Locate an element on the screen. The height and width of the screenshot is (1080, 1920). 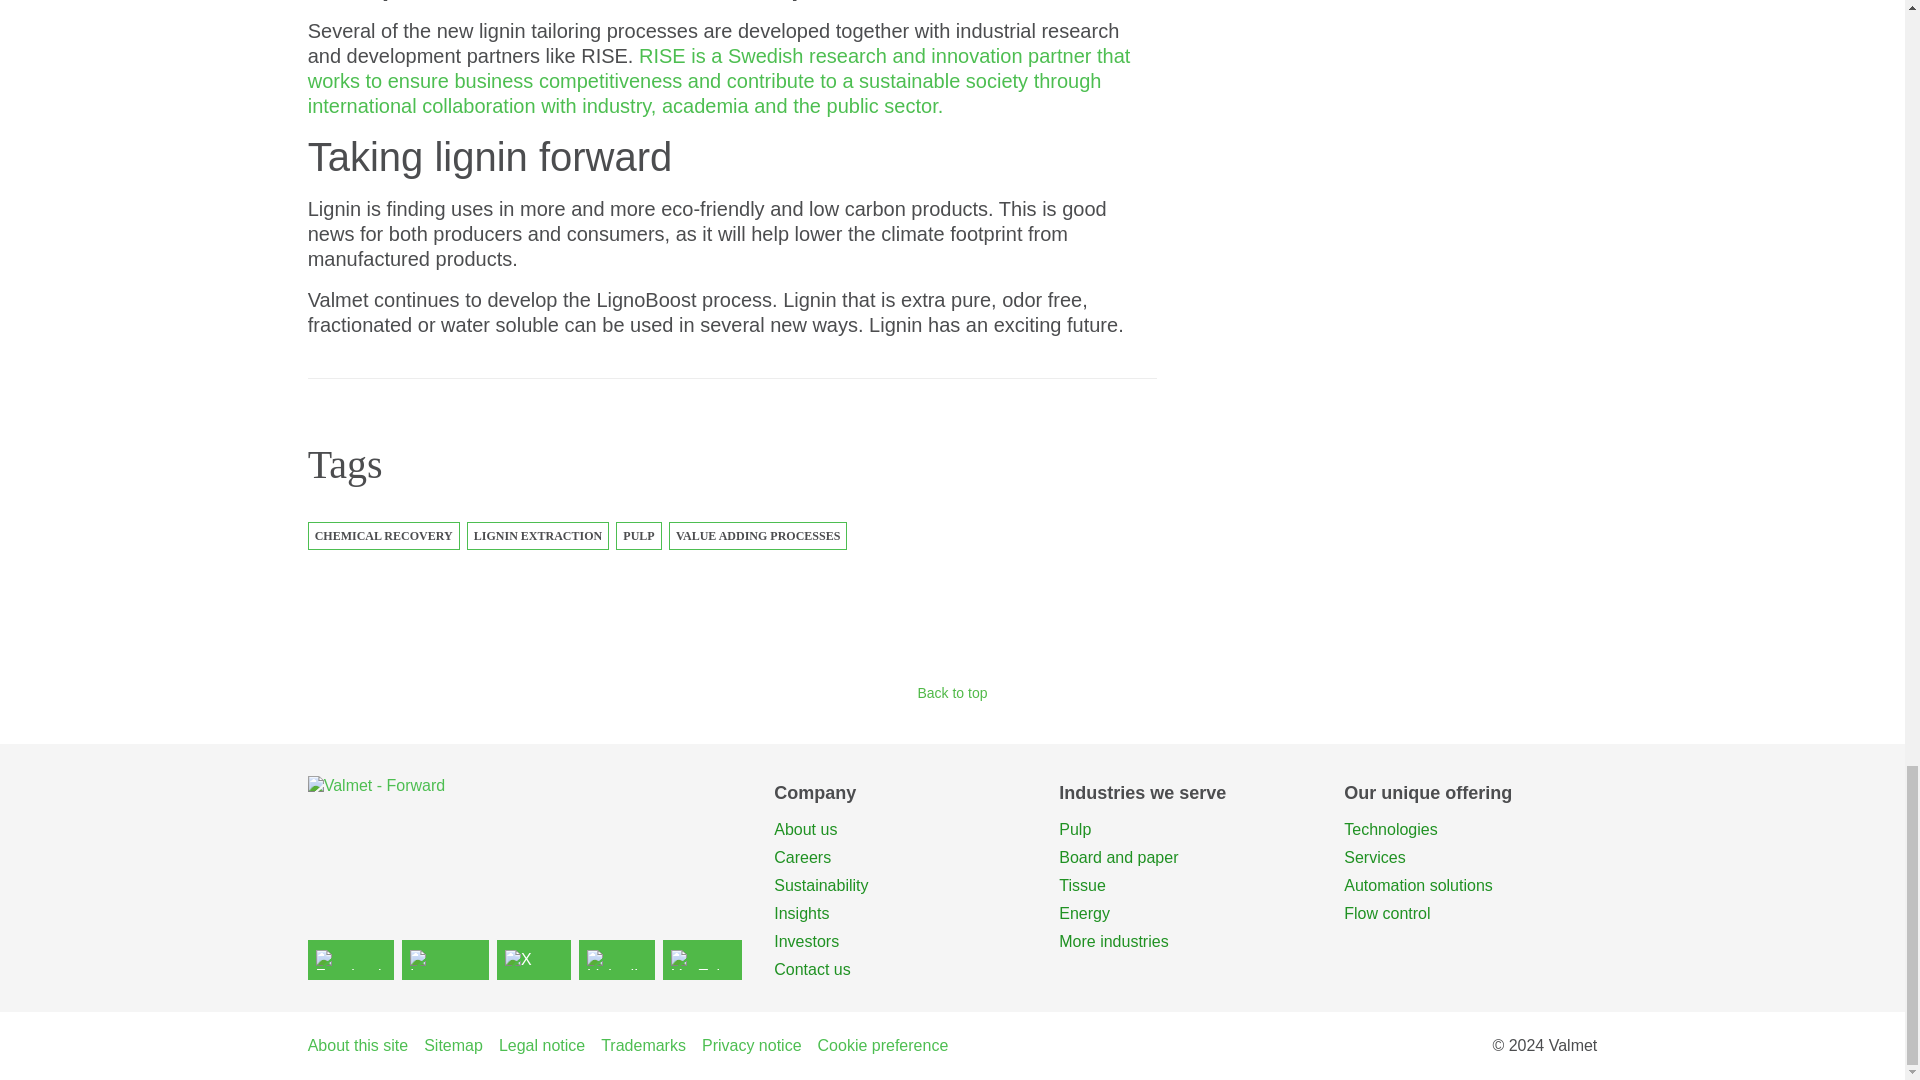
YouTube is located at coordinates (702, 959).